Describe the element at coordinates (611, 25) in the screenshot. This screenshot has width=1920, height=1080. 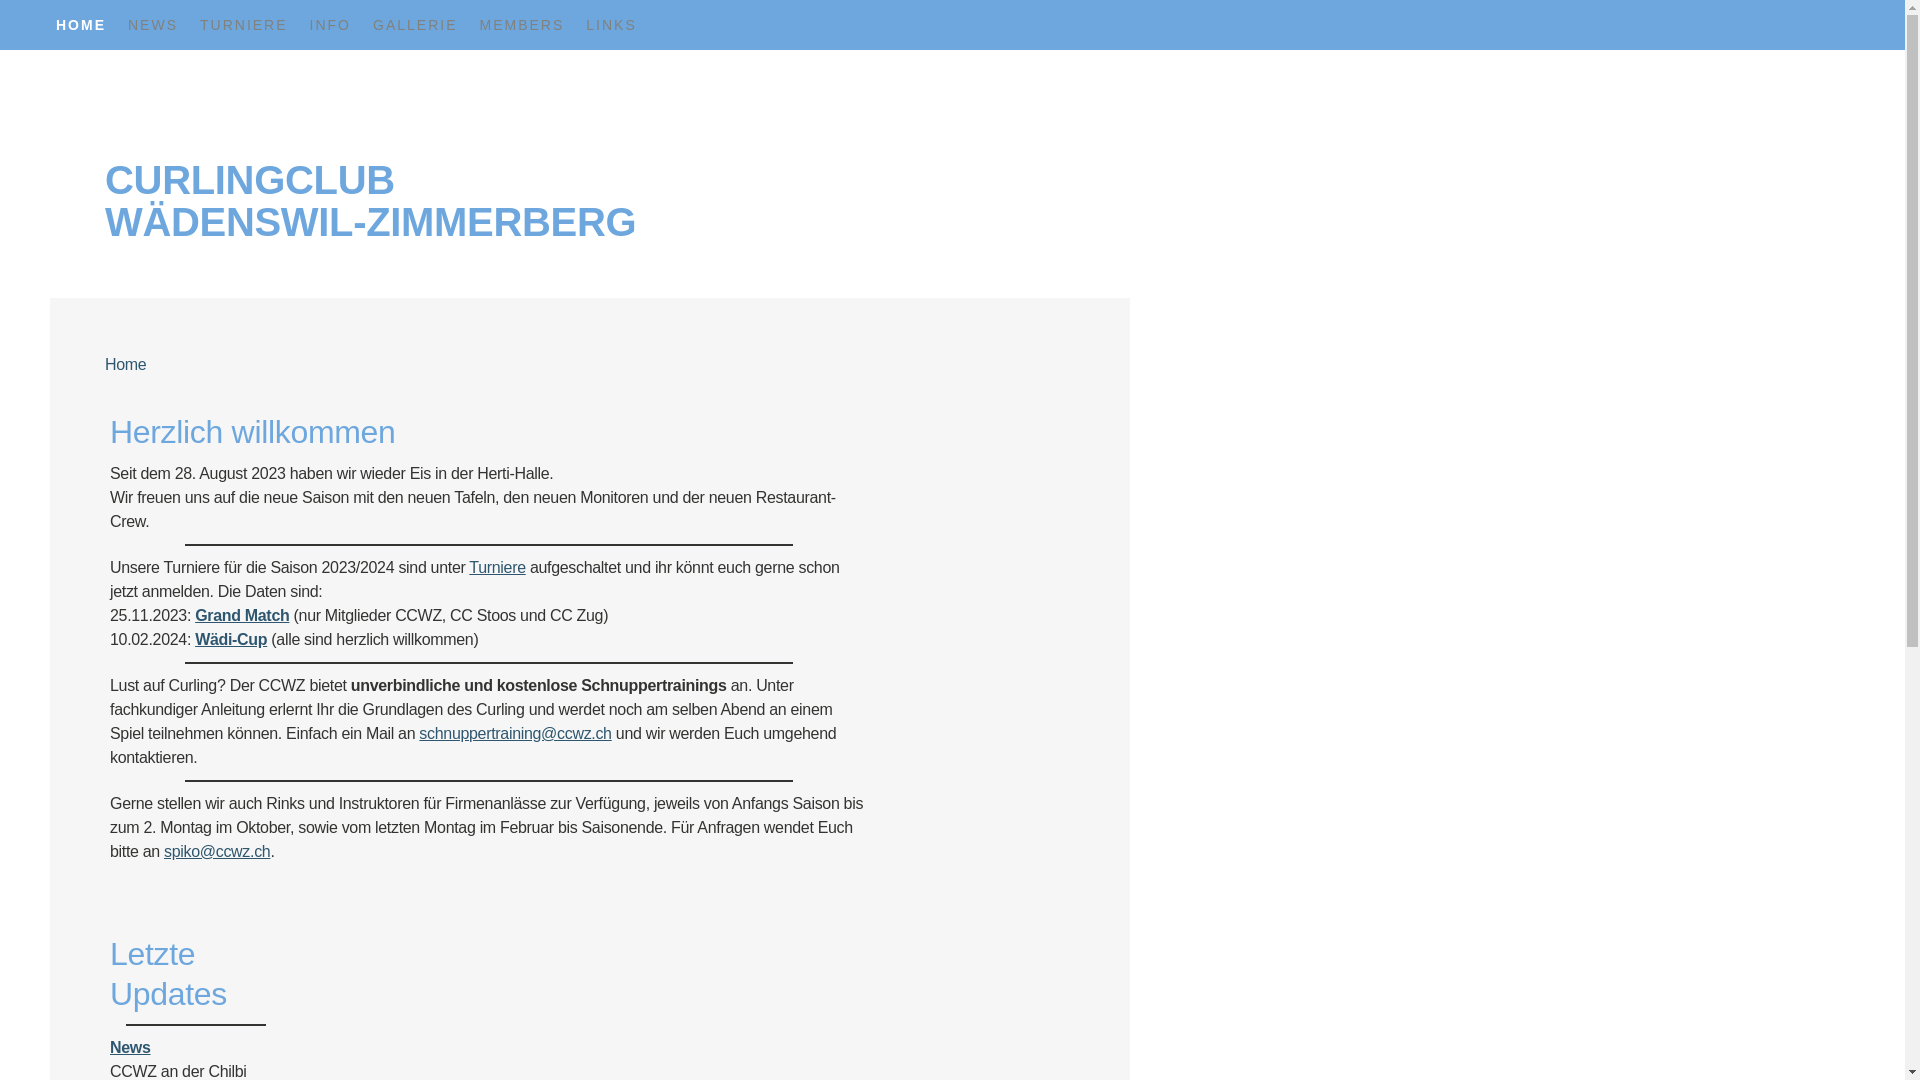
I see `LINKS` at that location.